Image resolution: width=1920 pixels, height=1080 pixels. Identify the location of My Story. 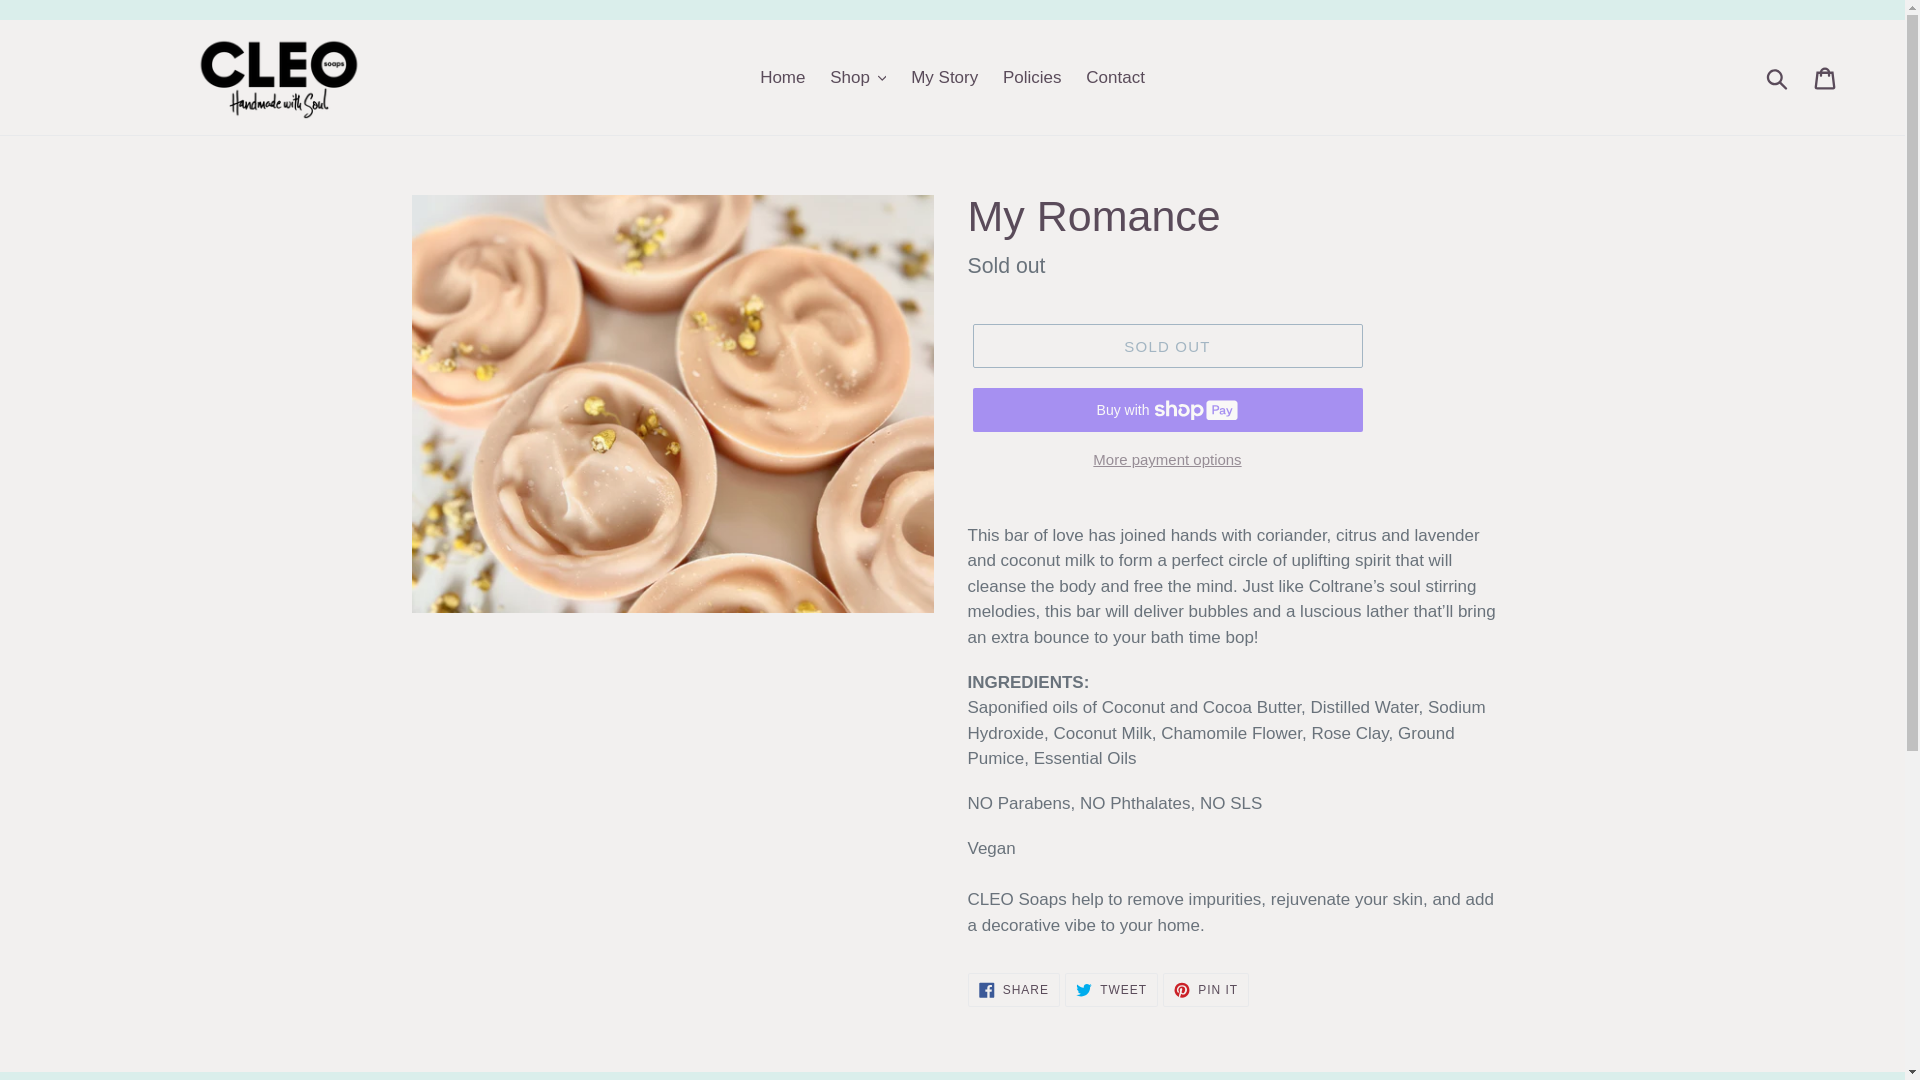
(1166, 460).